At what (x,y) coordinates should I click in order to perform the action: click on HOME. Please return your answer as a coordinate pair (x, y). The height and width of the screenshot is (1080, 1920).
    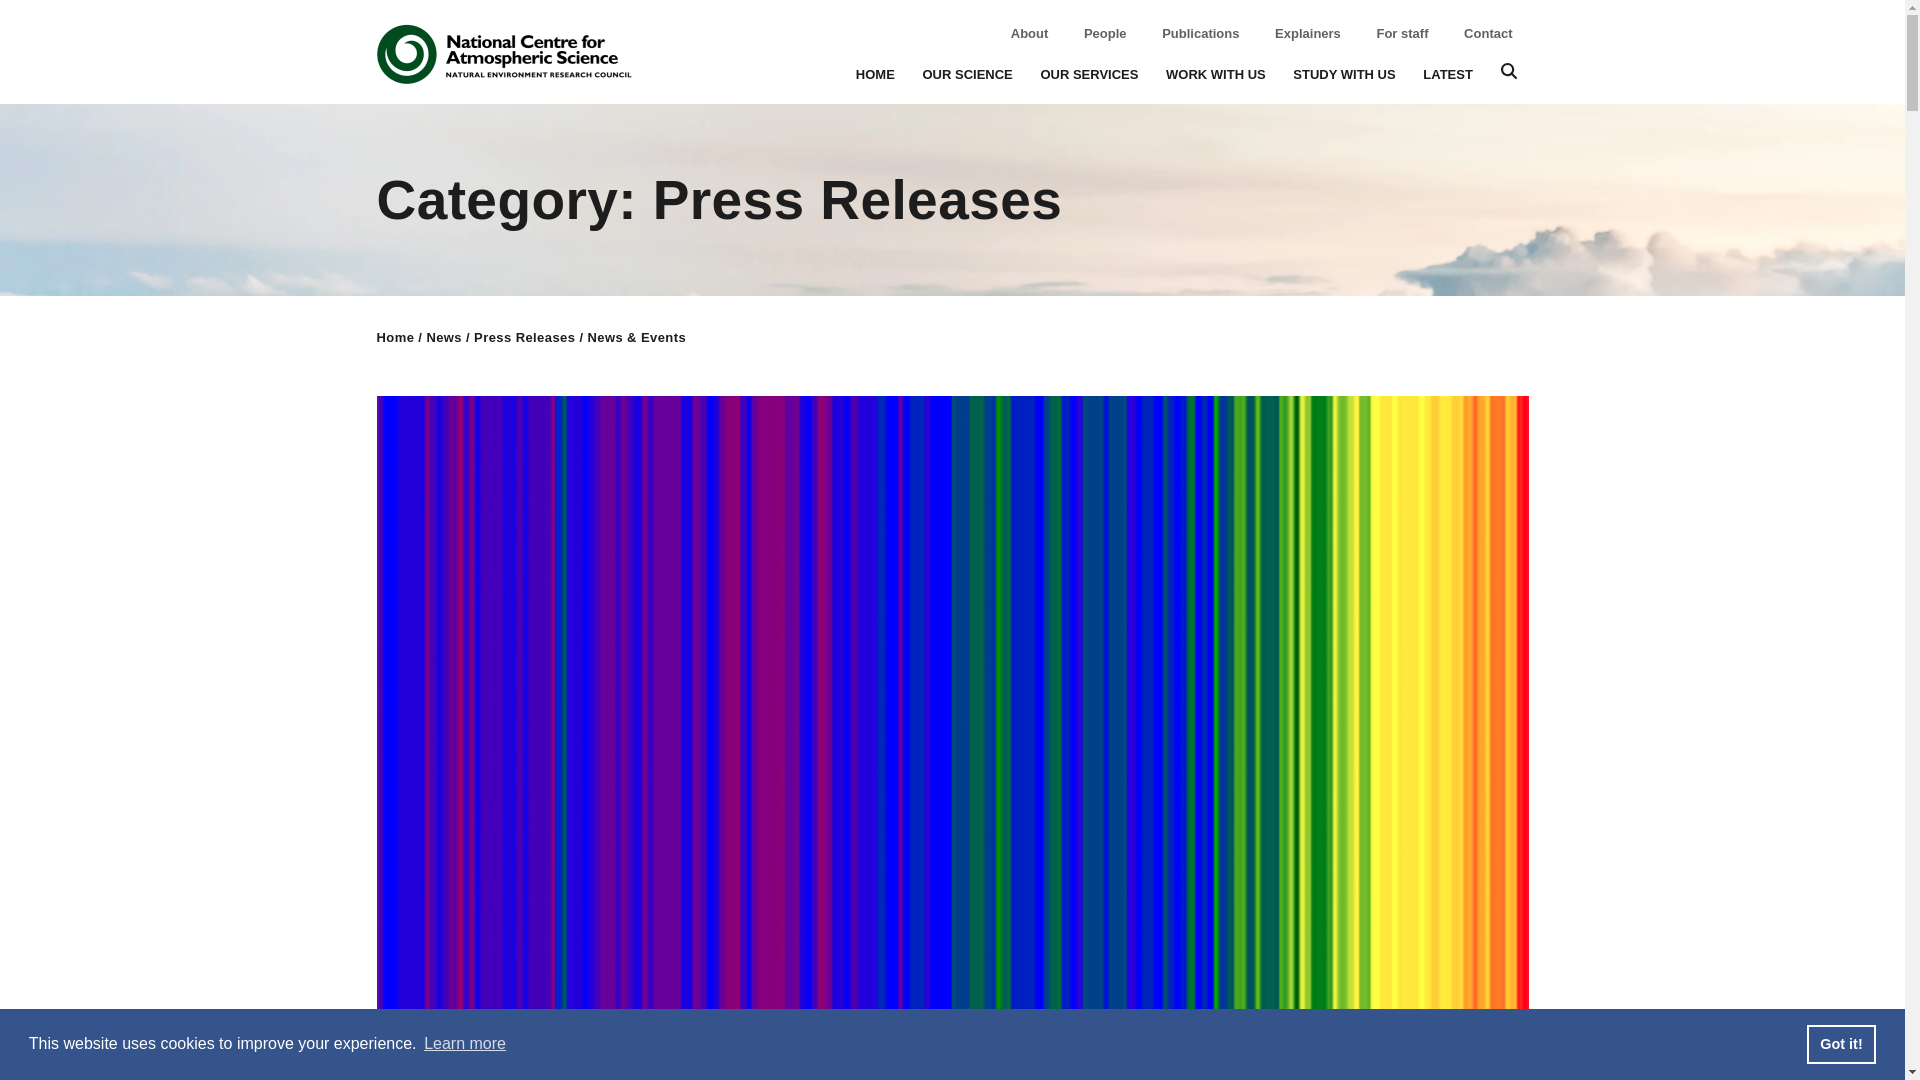
    Looking at the image, I should click on (875, 73).